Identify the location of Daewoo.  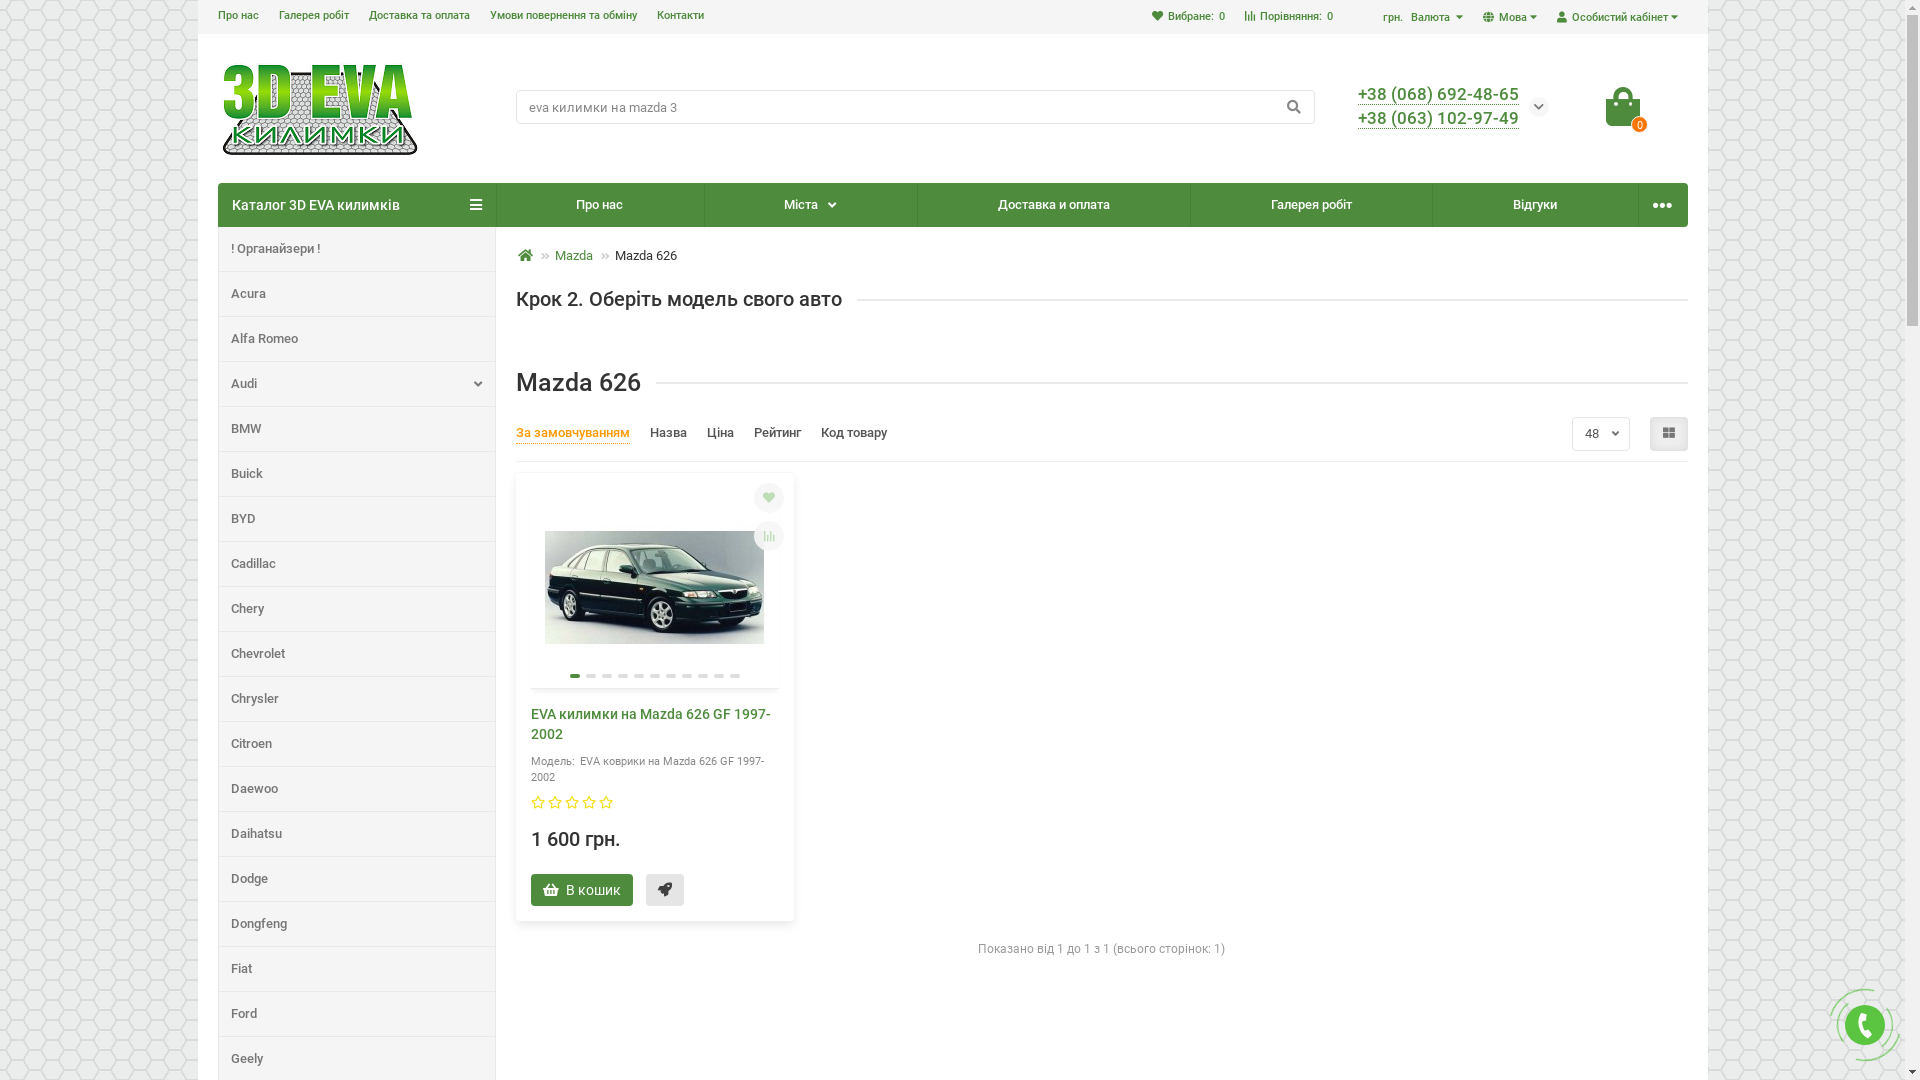
(356, 789).